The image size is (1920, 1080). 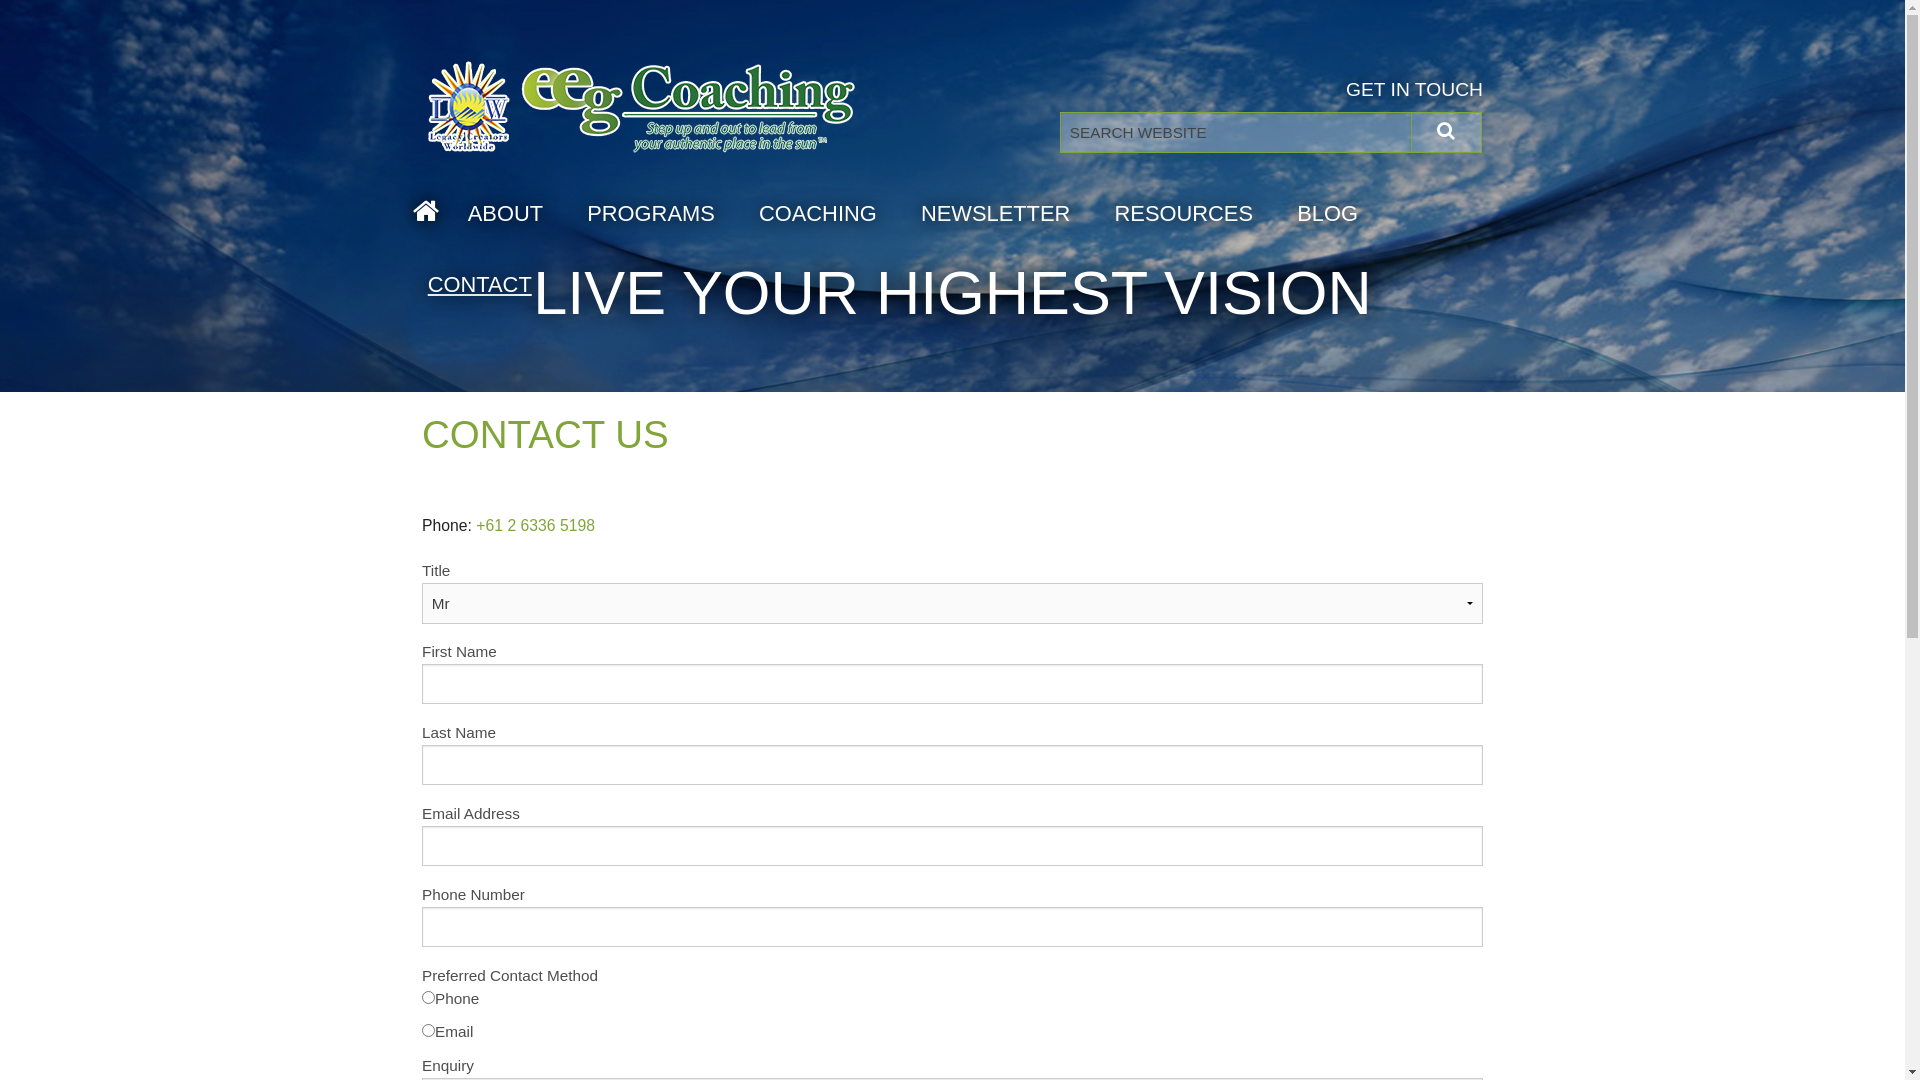 What do you see at coordinates (996, 214) in the screenshot?
I see `NEWSLETTER` at bounding box center [996, 214].